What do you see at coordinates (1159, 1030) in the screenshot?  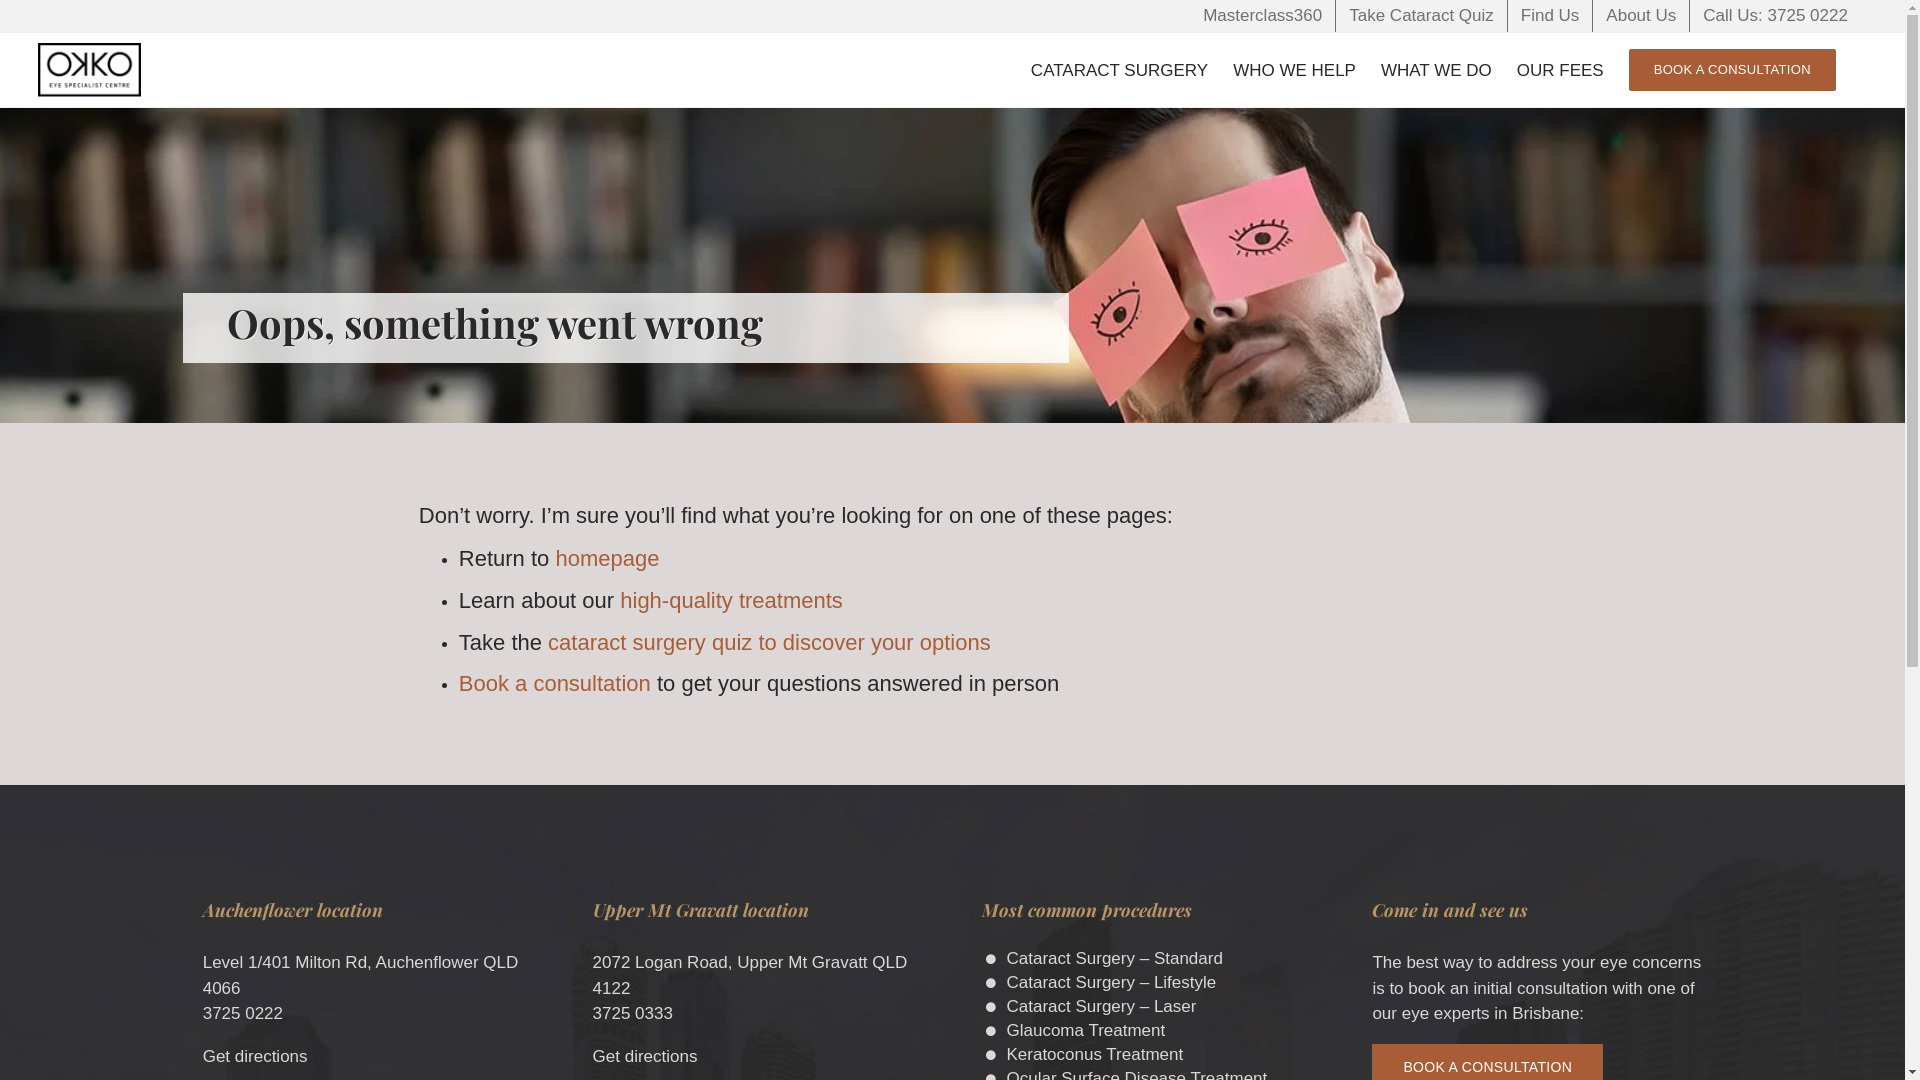 I see `Glaucoma Treatment` at bounding box center [1159, 1030].